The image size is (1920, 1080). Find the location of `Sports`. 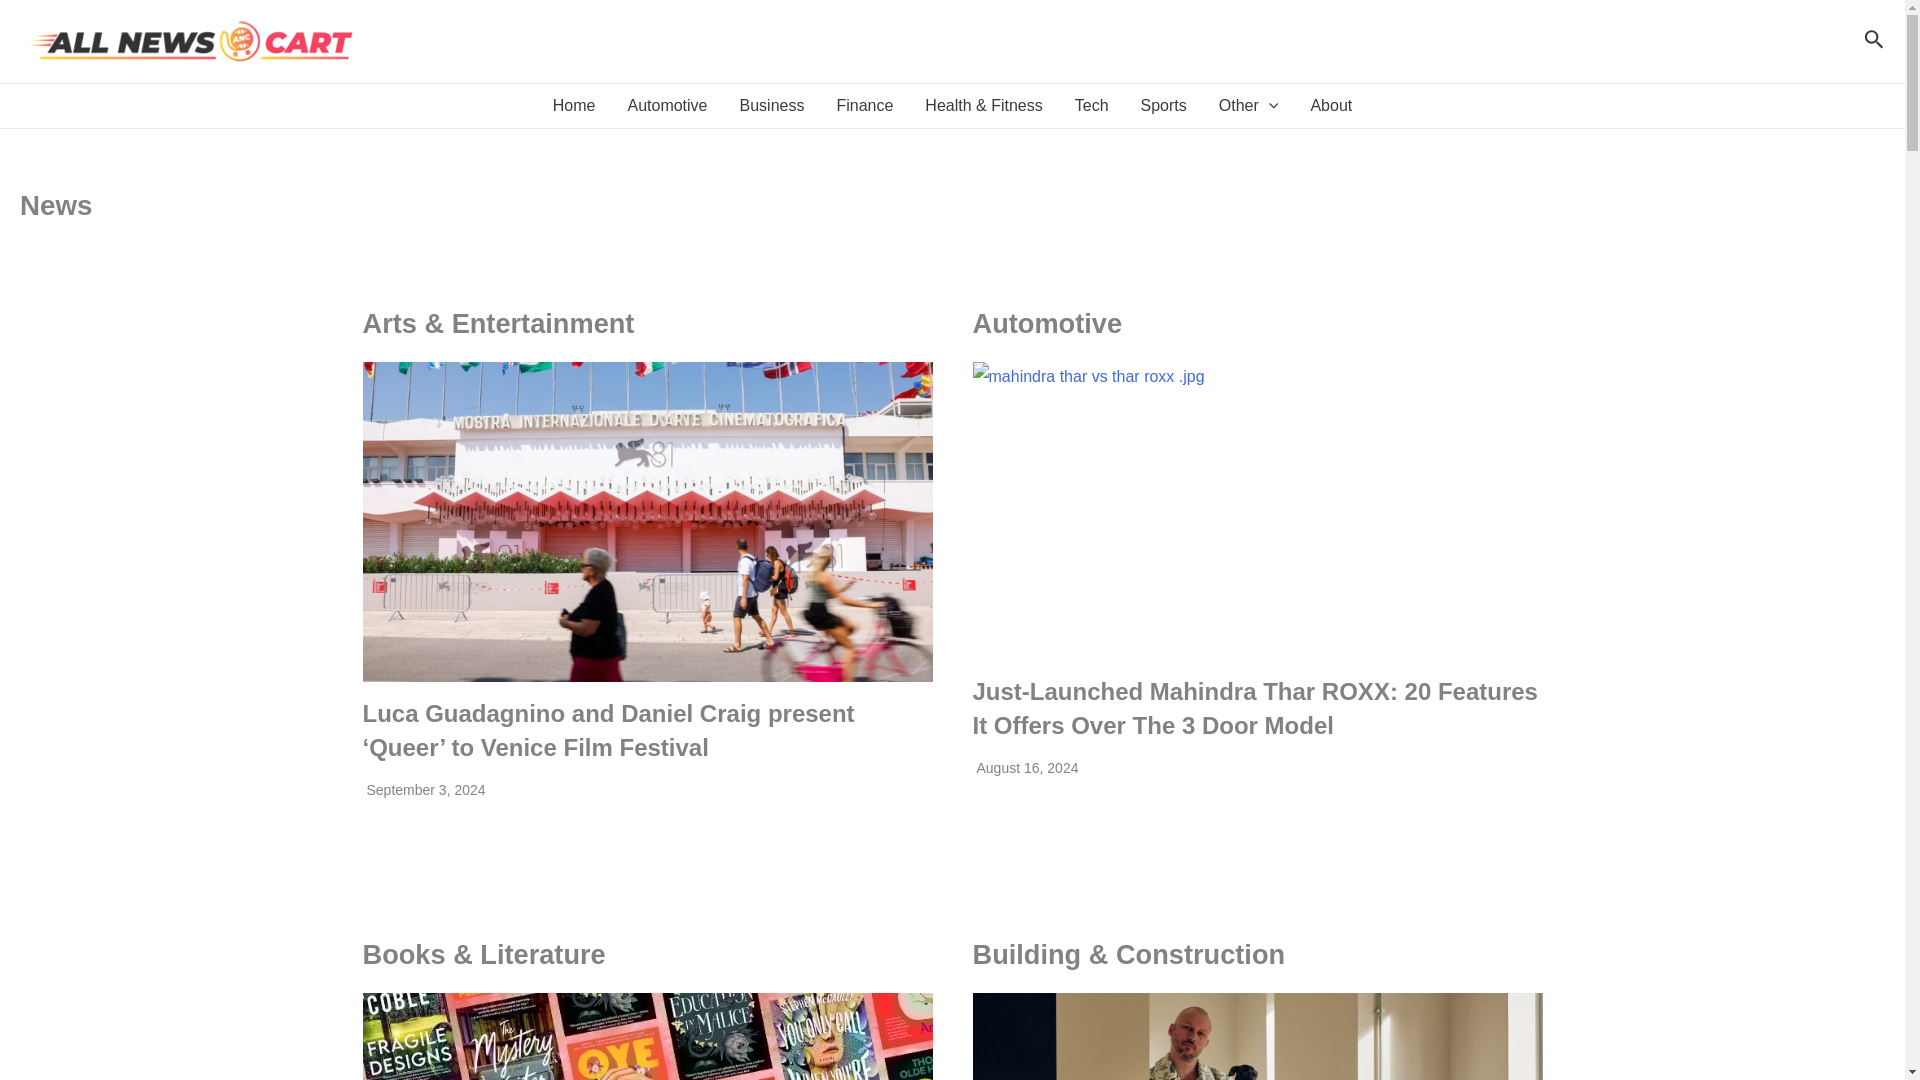

Sports is located at coordinates (1164, 106).